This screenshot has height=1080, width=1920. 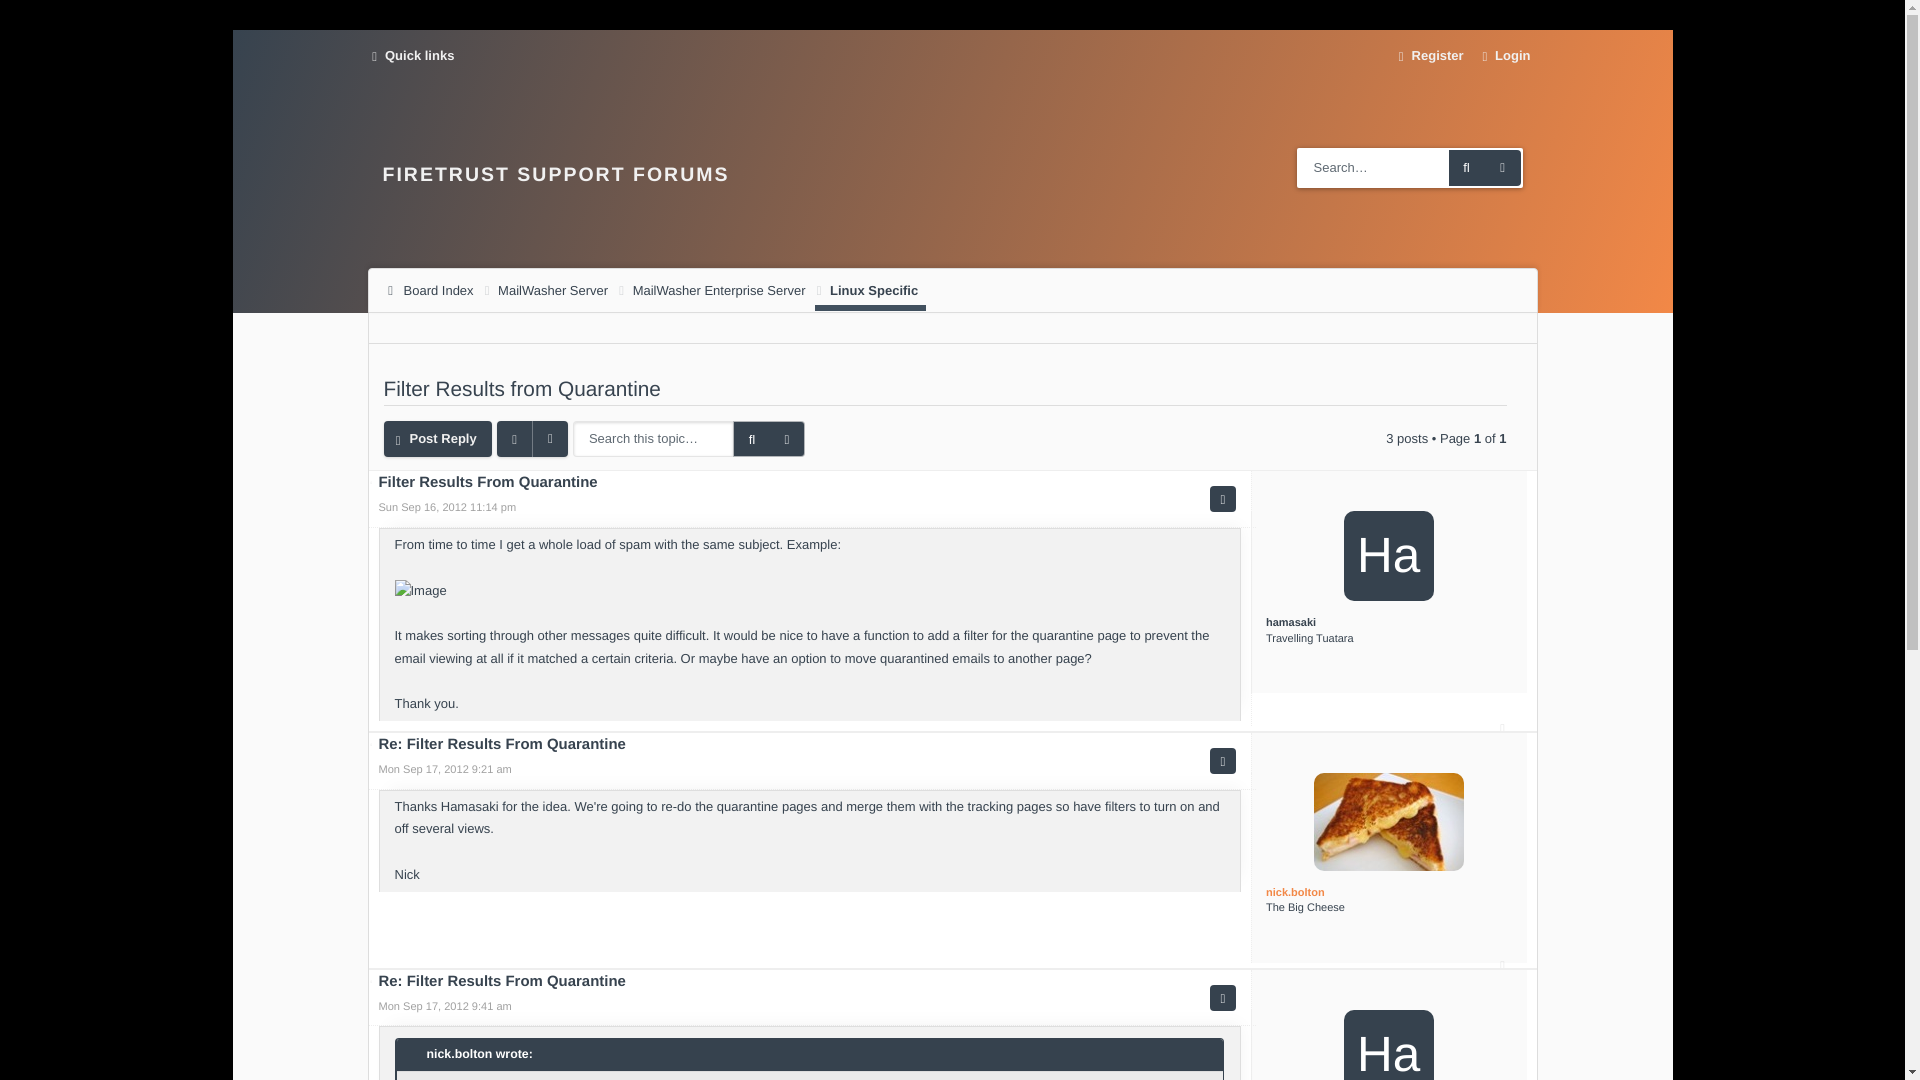 I want to click on Ha, so click(x=1389, y=1044).